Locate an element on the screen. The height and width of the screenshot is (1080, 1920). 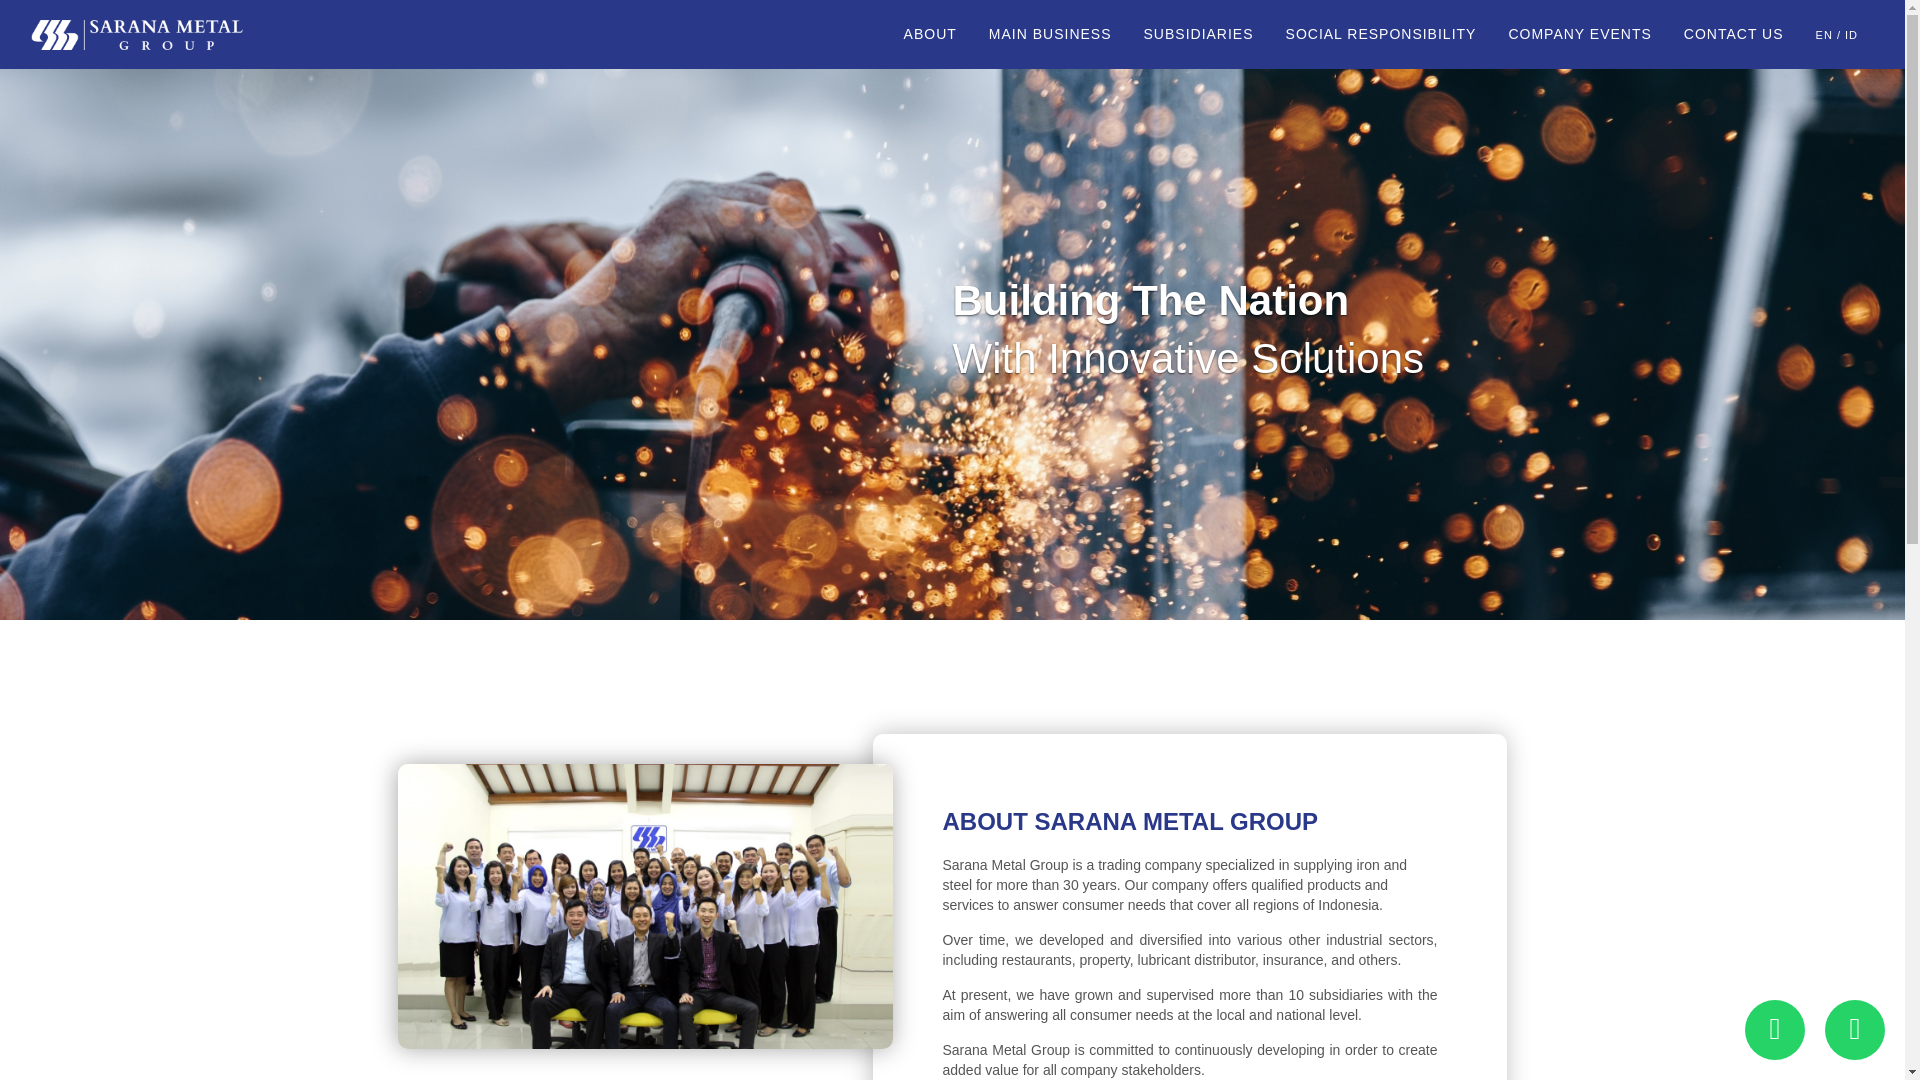
ABOUT is located at coordinates (930, 34).